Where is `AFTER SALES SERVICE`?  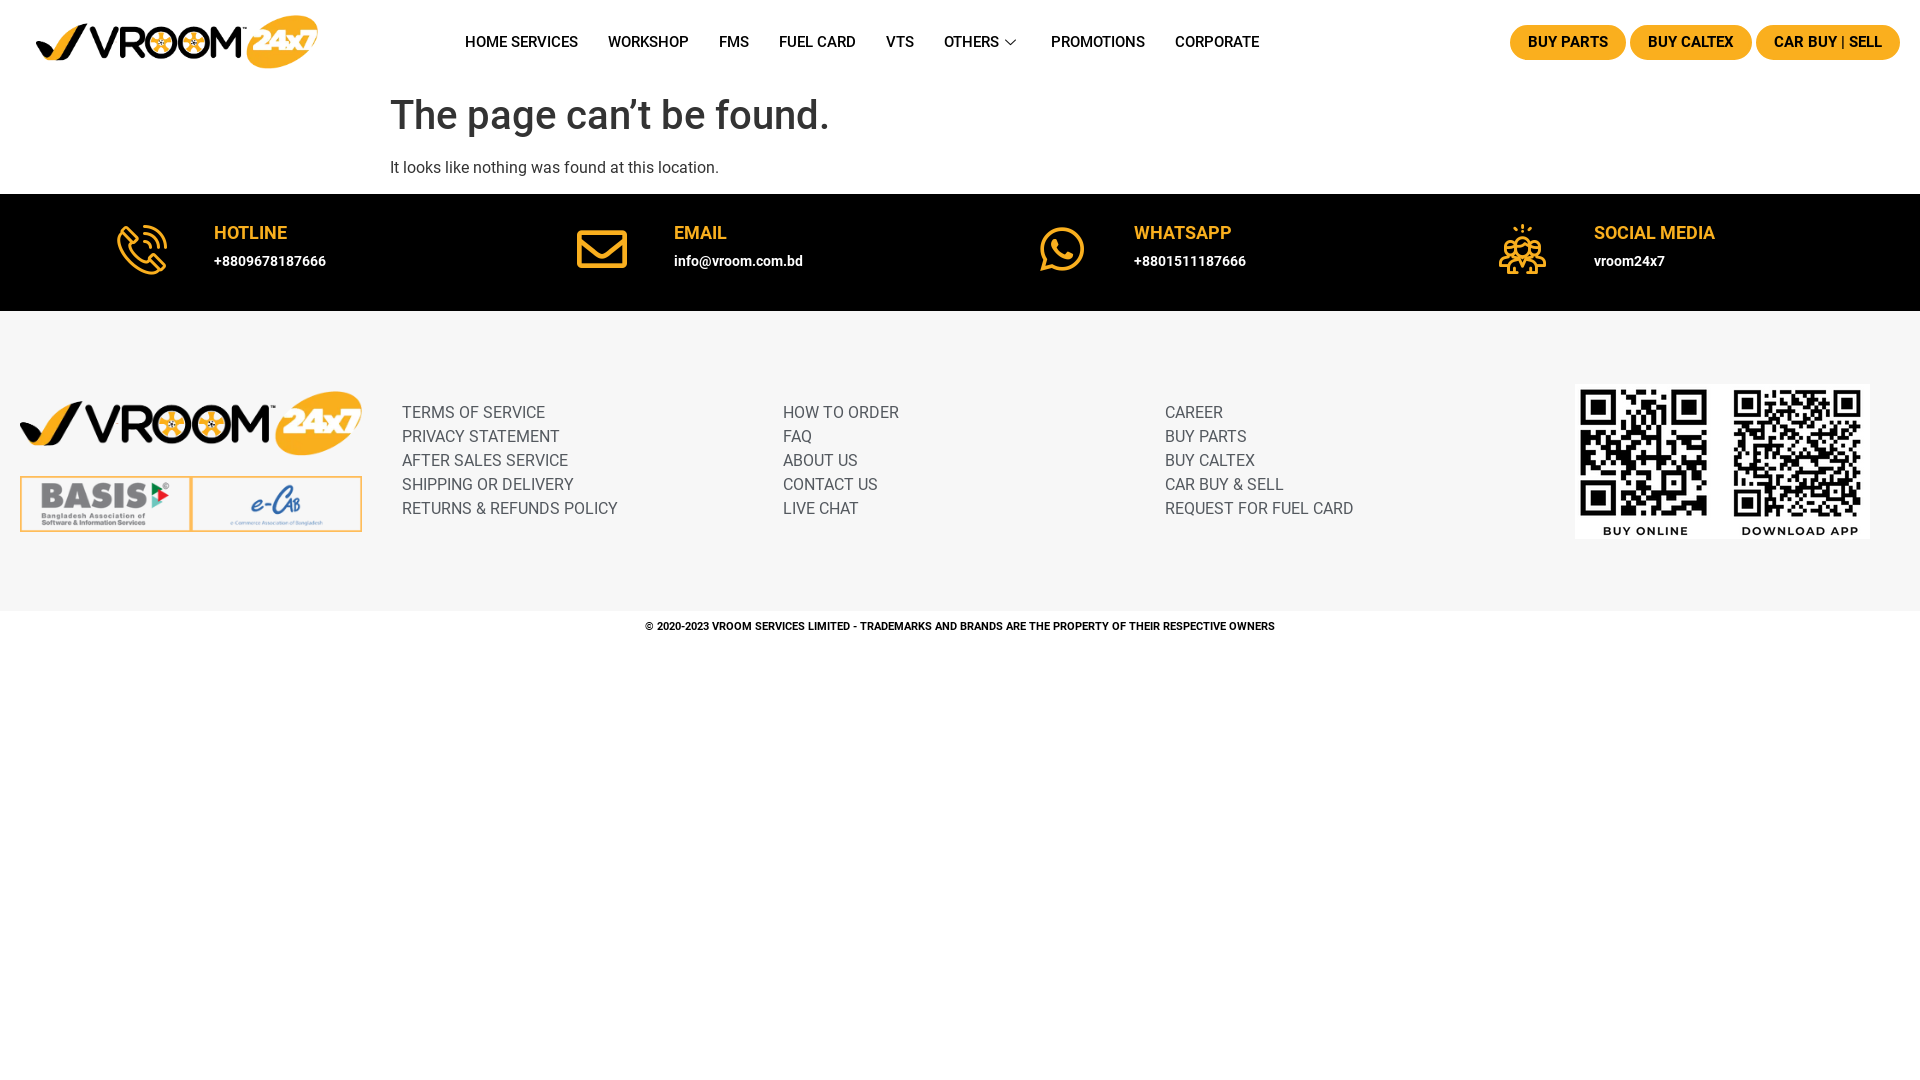
AFTER SALES SERVICE is located at coordinates (563, 461).